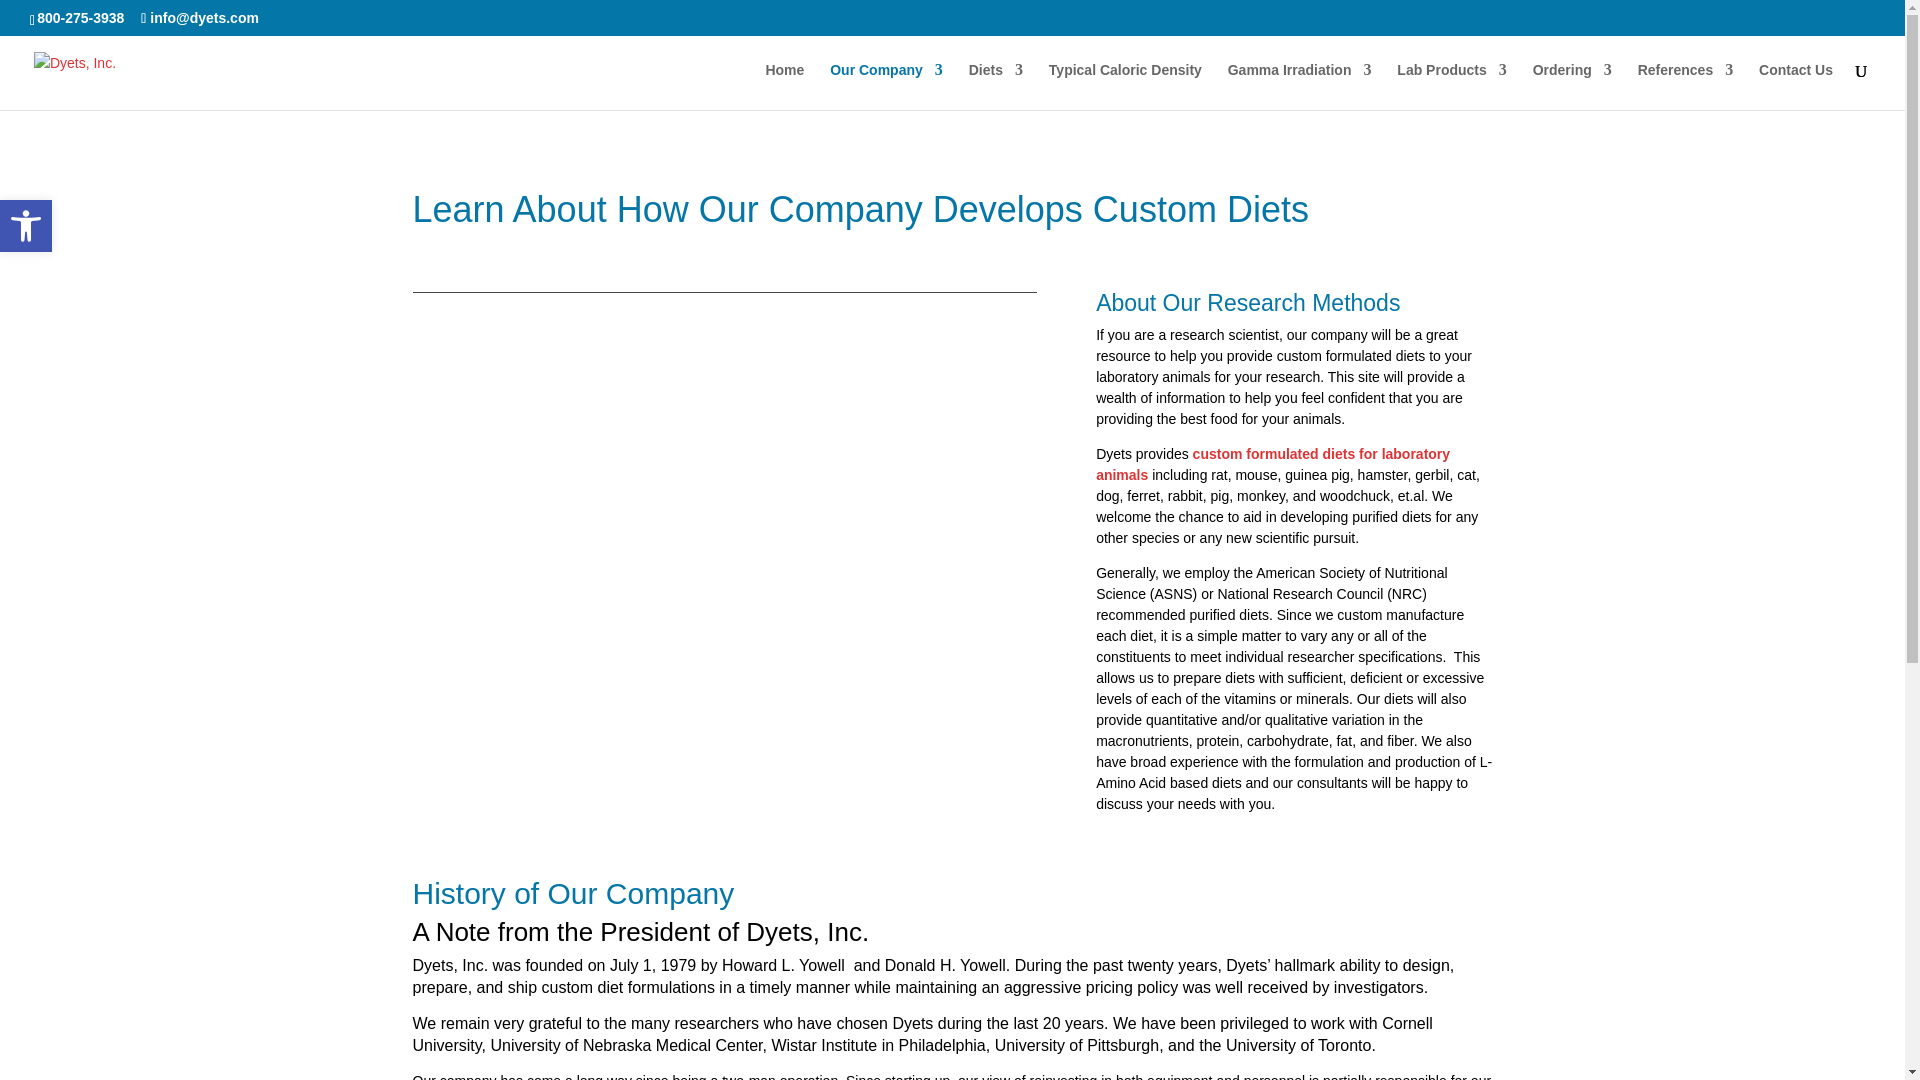 Image resolution: width=1920 pixels, height=1080 pixels. What do you see at coordinates (1451, 86) in the screenshot?
I see `Lab Products` at bounding box center [1451, 86].